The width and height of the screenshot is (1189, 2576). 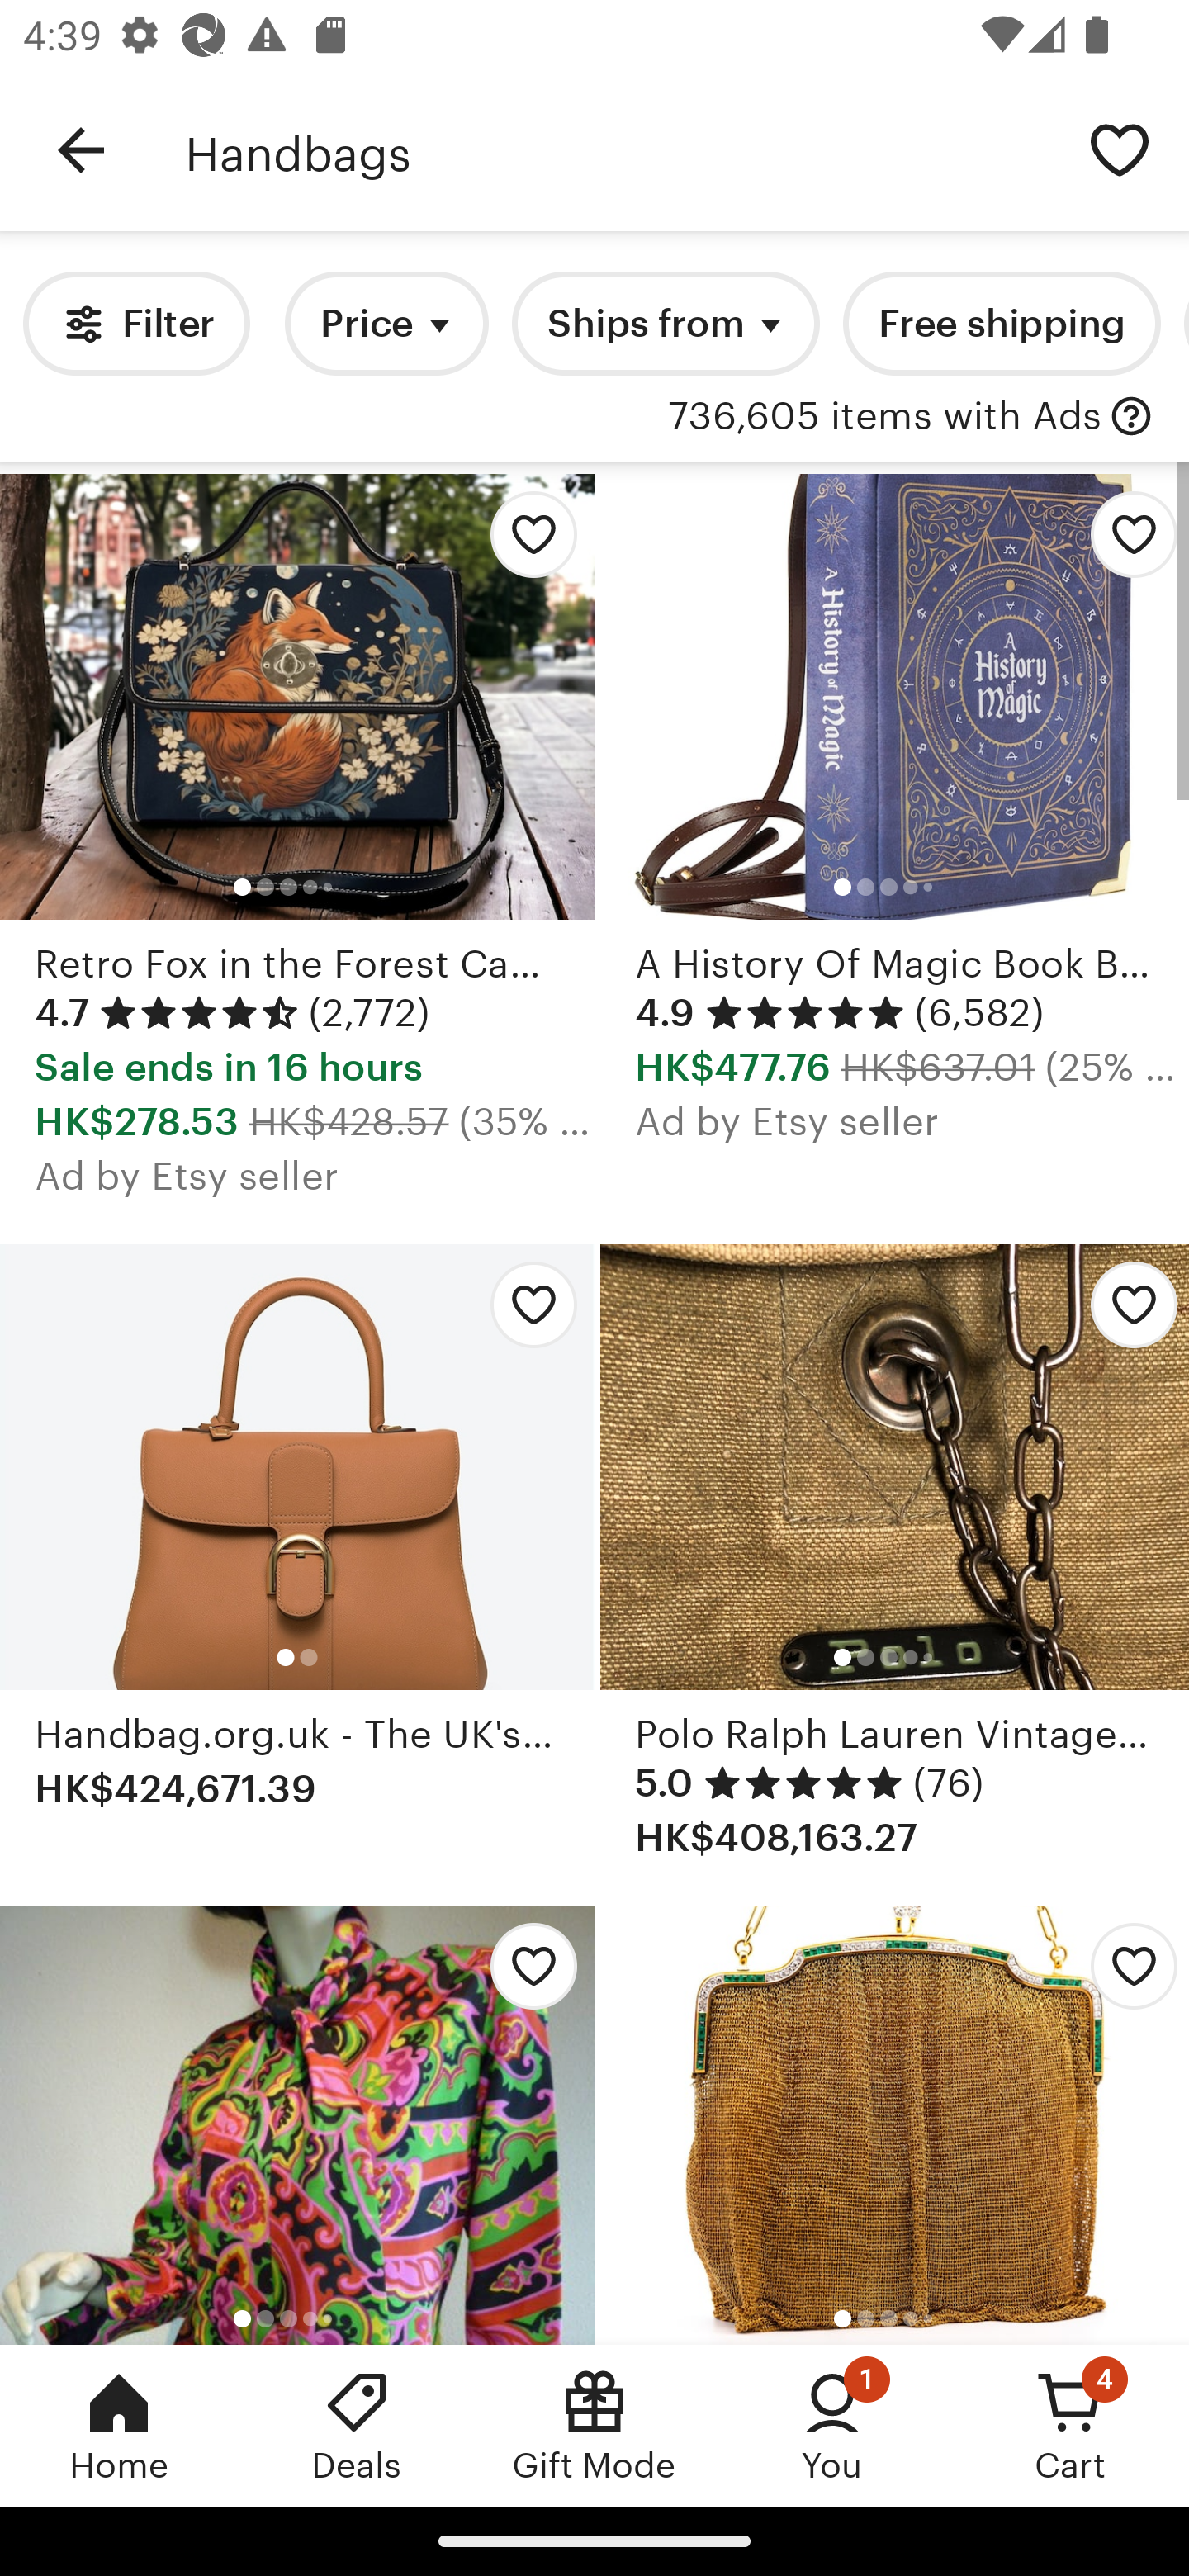 What do you see at coordinates (594, 2425) in the screenshot?
I see `Gift Mode` at bounding box center [594, 2425].